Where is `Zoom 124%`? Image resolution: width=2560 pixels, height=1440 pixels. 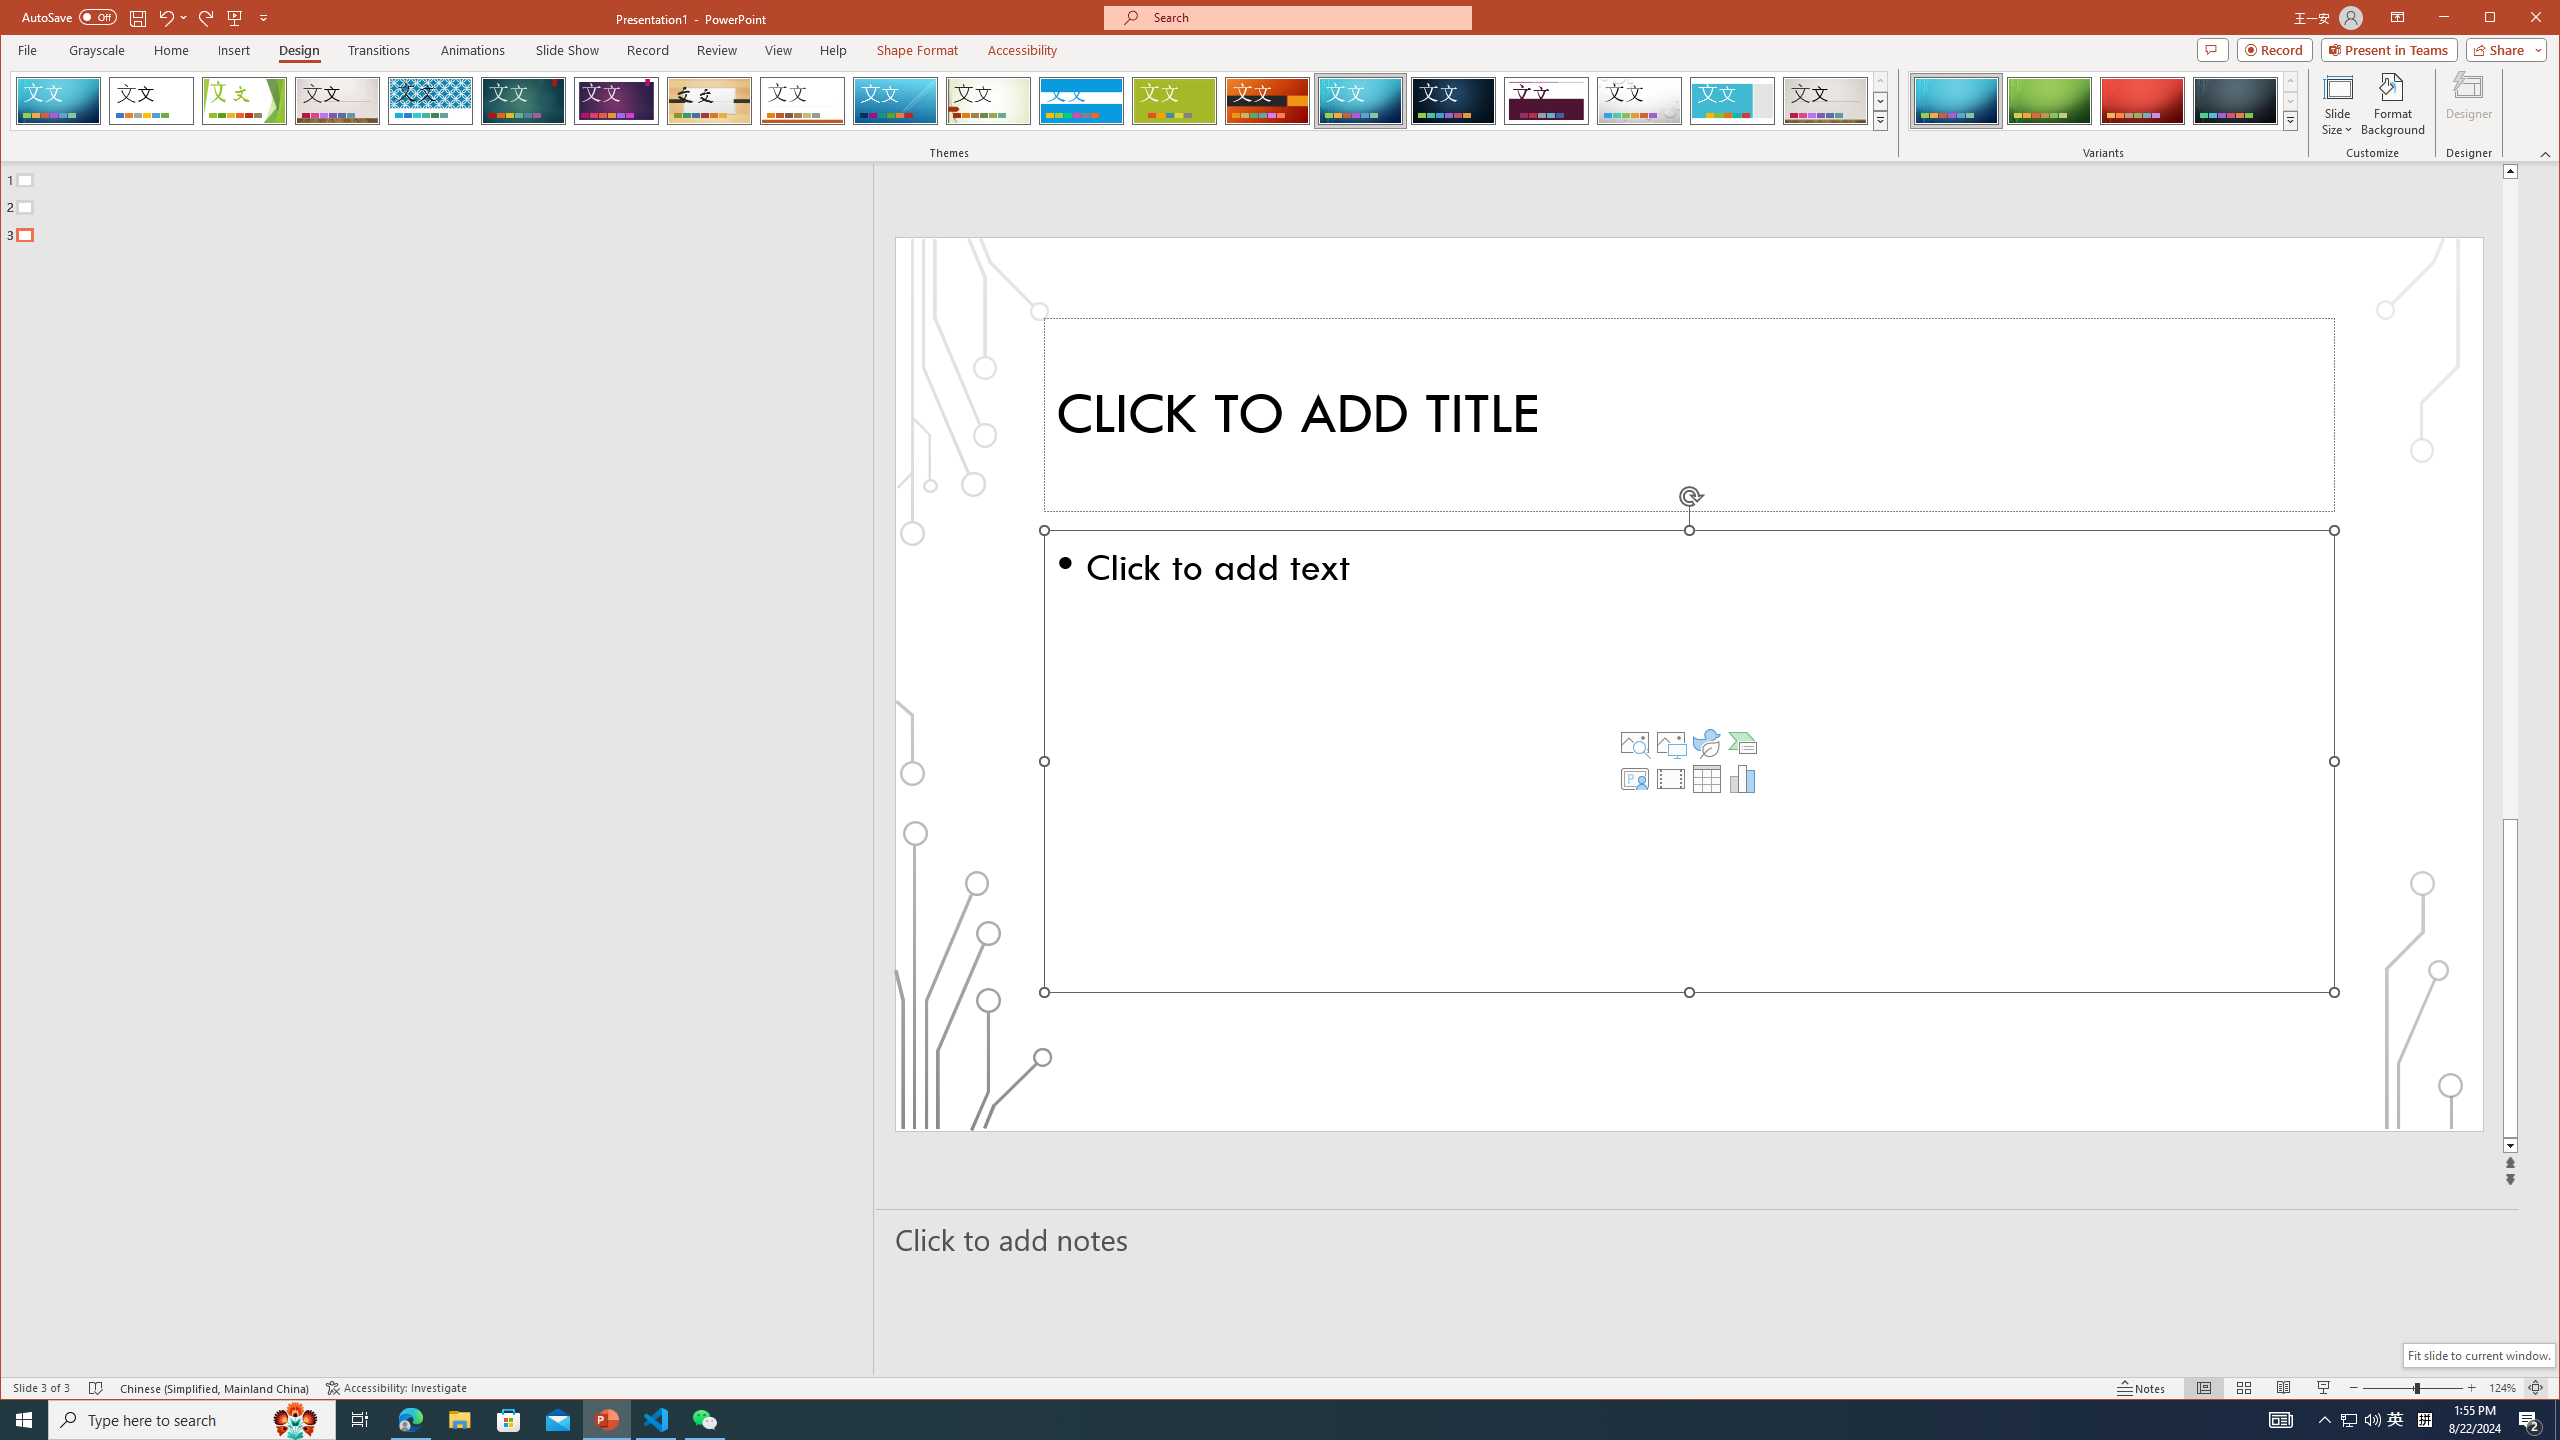
Zoom 124% is located at coordinates (2502, 1388).